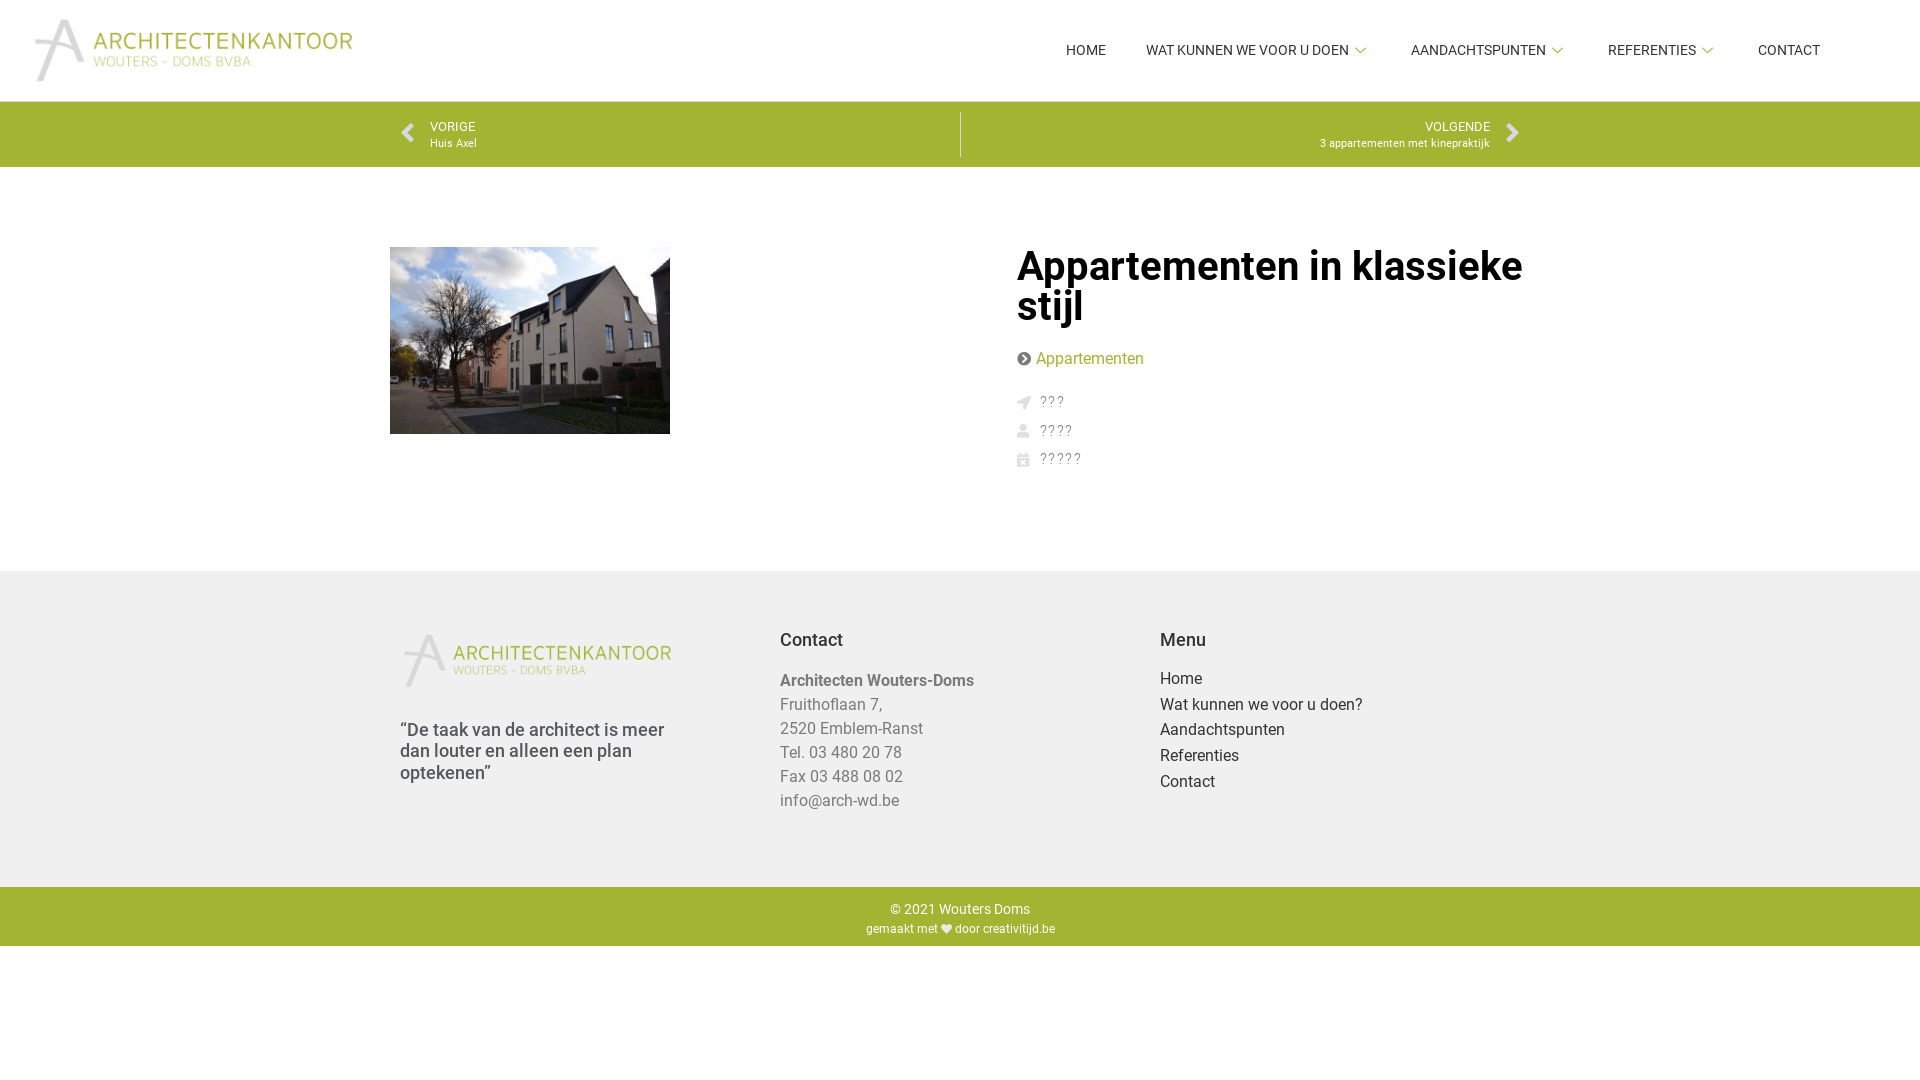  Describe the element at coordinates (1258, 51) in the screenshot. I see `WAT KUNNEN WE VOOR U DOEN` at that location.